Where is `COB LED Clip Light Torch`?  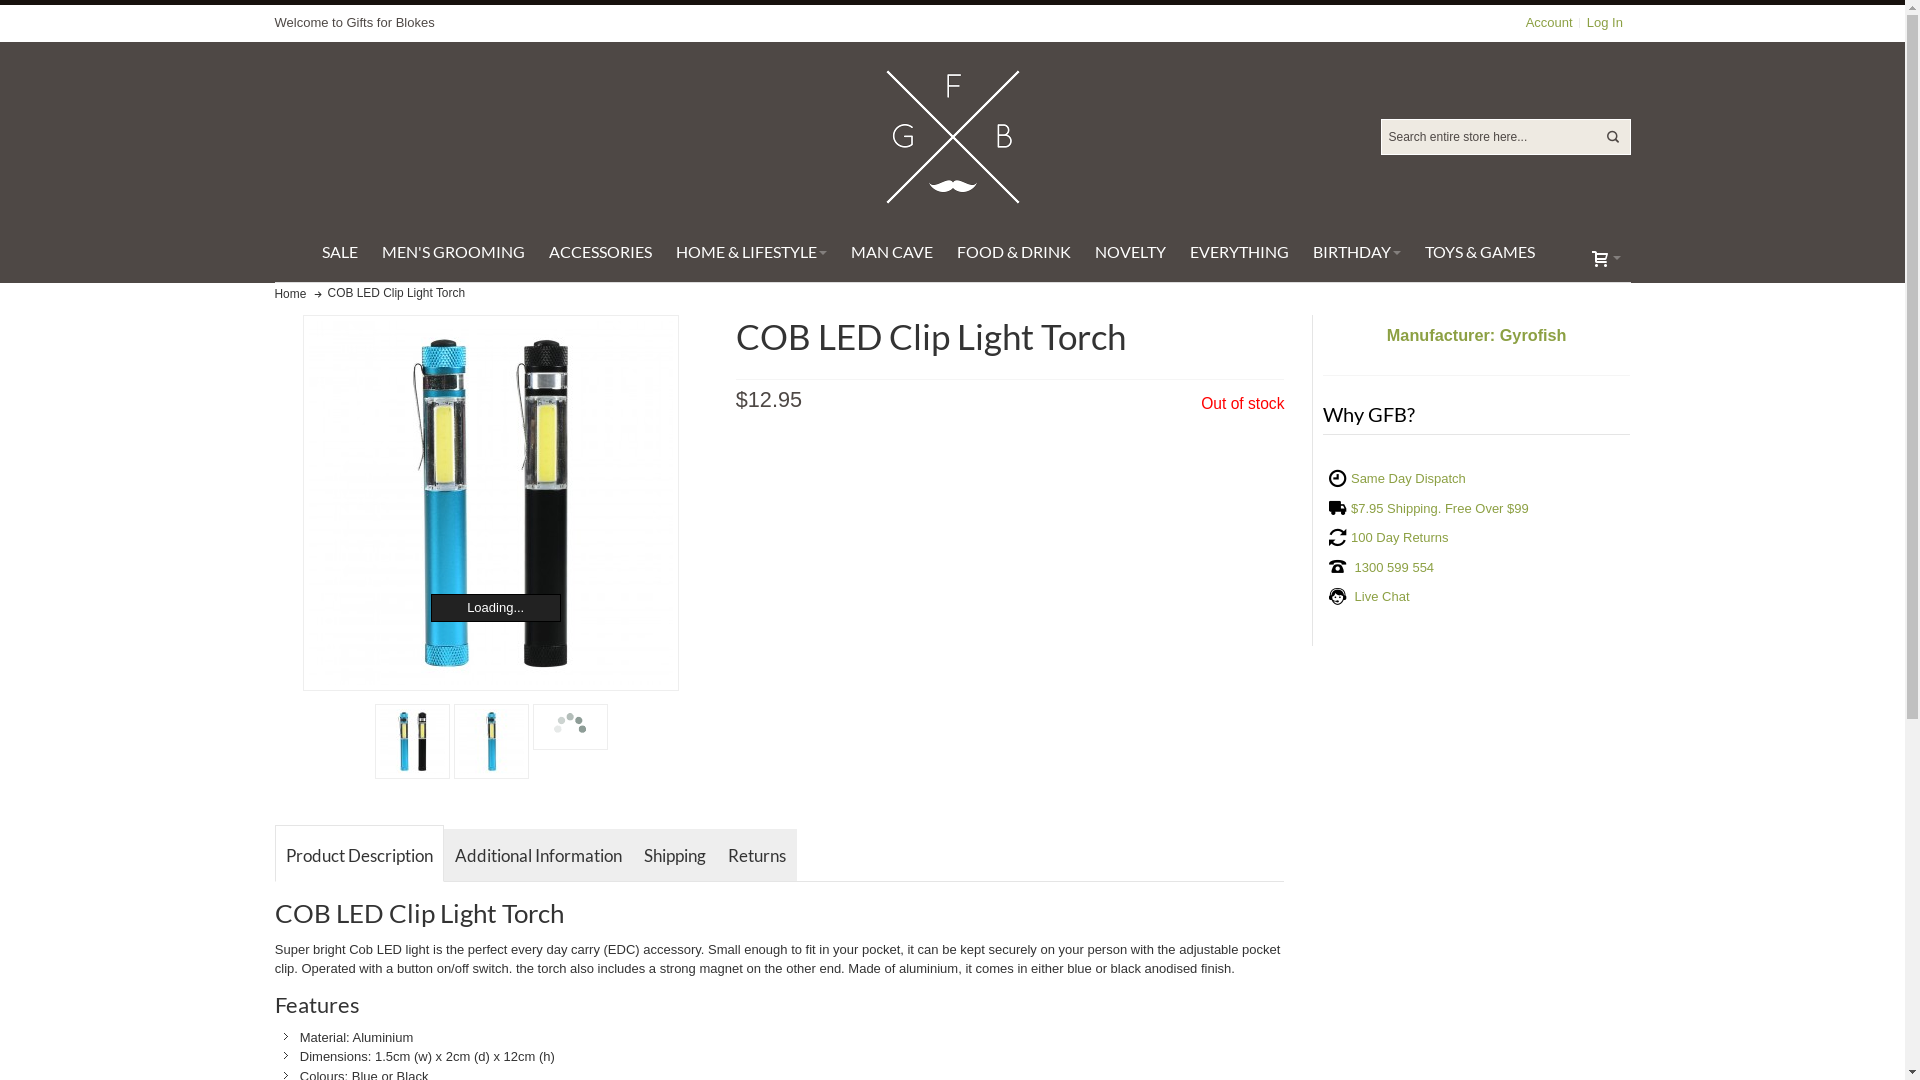 COB LED Clip Light Torch is located at coordinates (492, 742).